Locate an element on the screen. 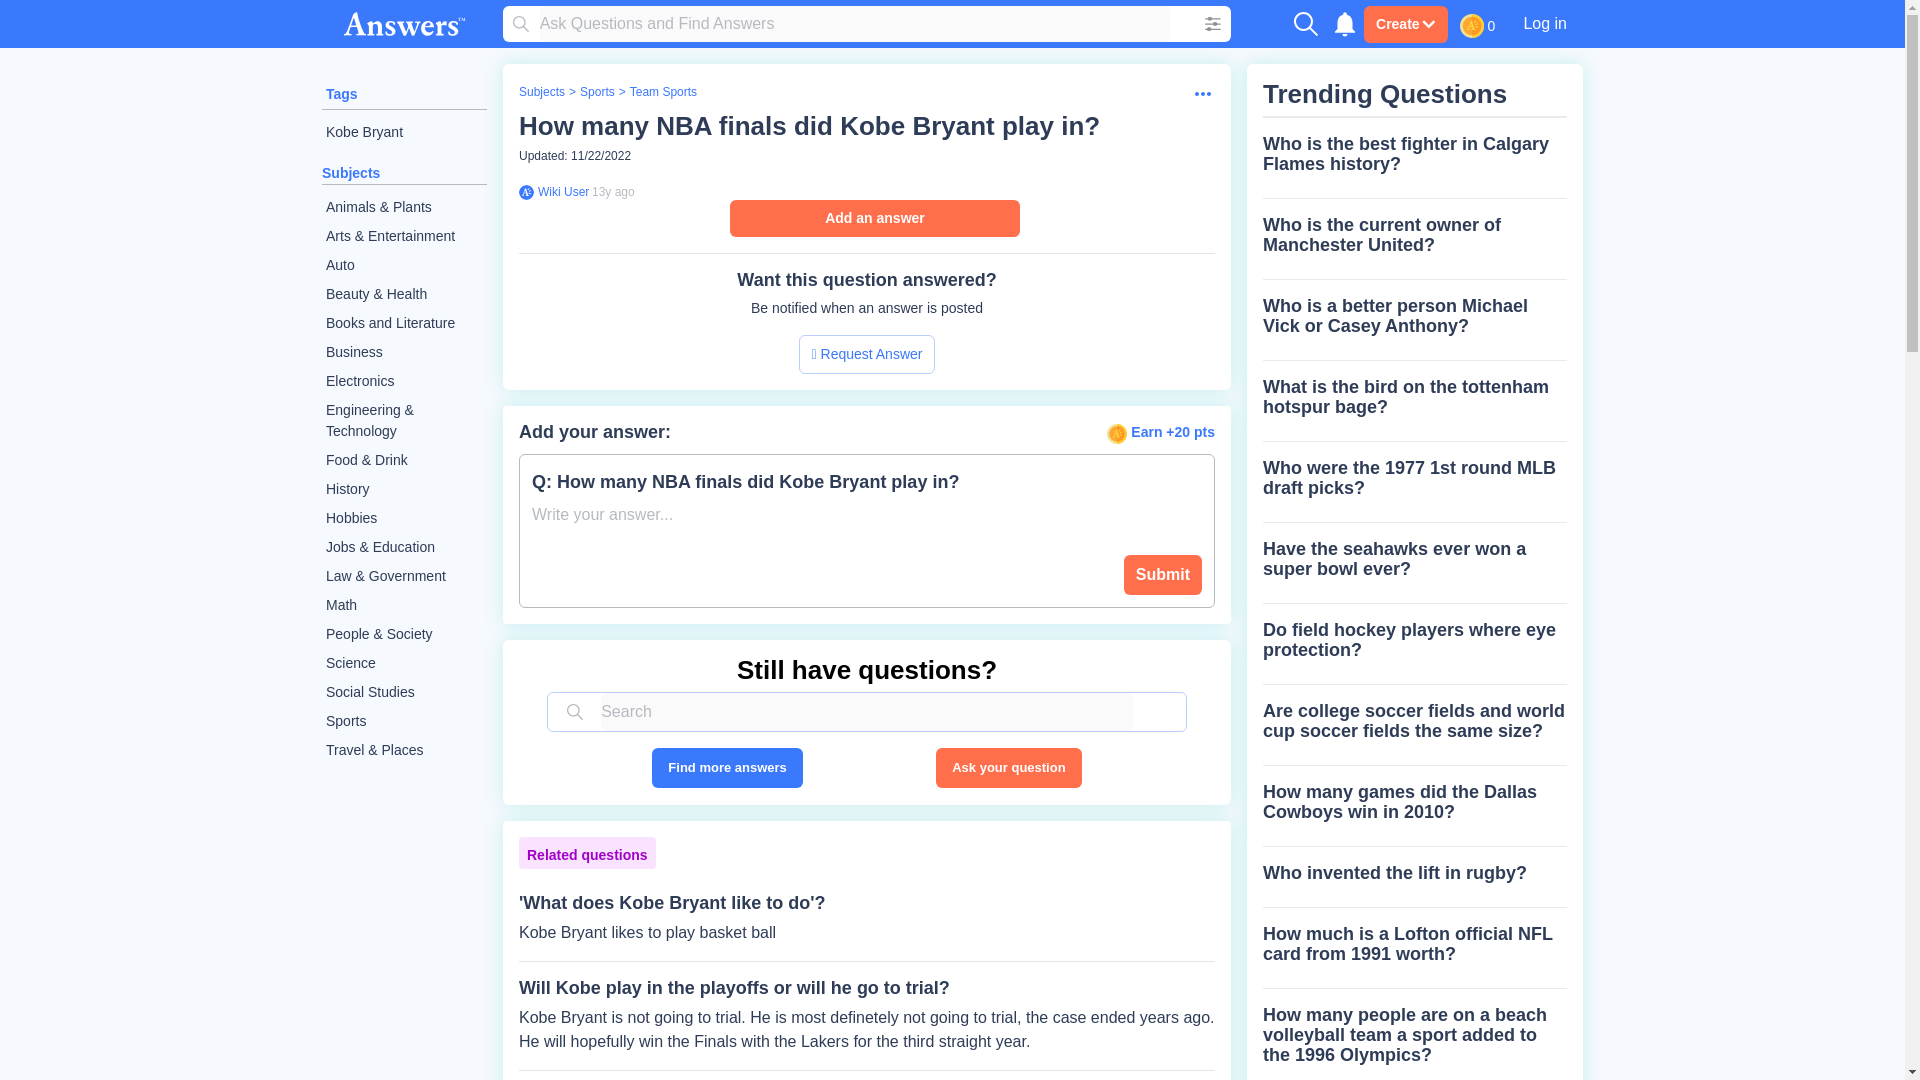  Social Studies is located at coordinates (404, 692).